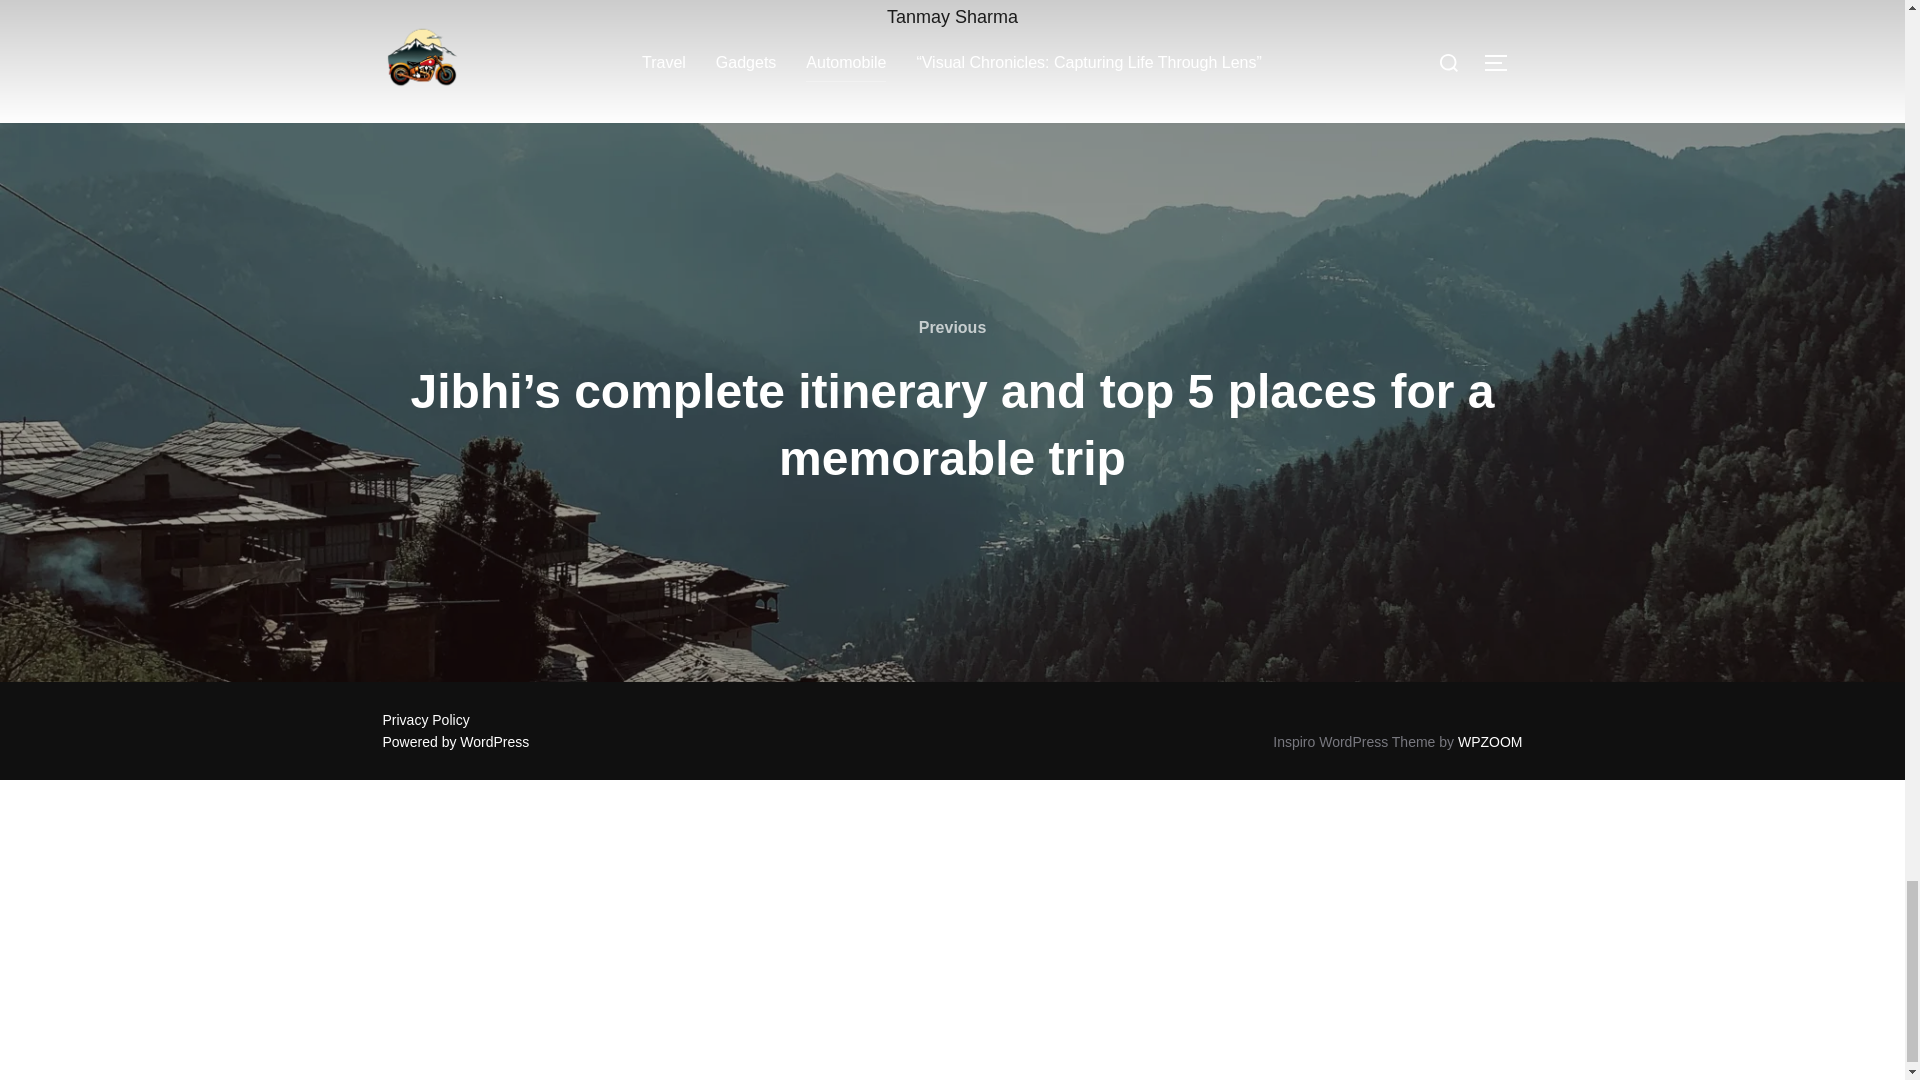  What do you see at coordinates (456, 742) in the screenshot?
I see `Powered by WordPress` at bounding box center [456, 742].